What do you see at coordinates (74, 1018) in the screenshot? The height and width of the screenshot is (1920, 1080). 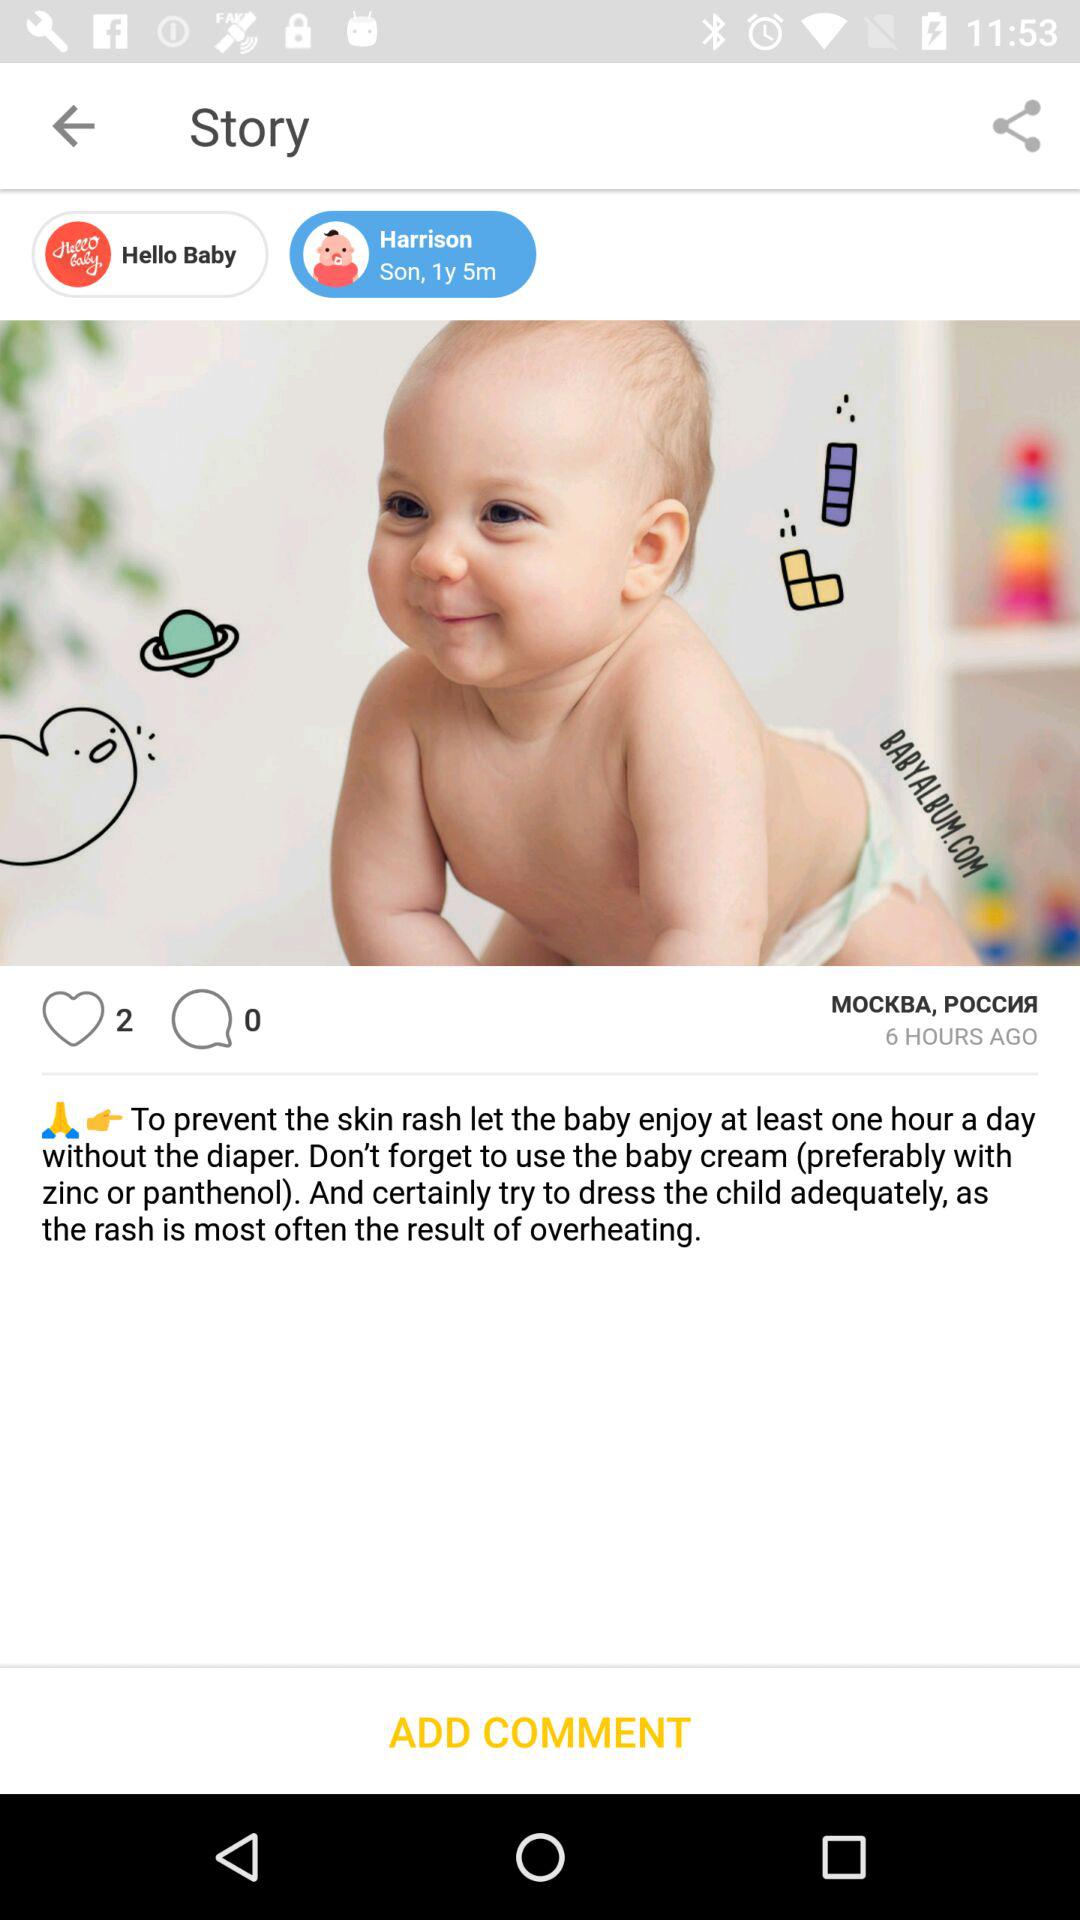 I see `add like` at bounding box center [74, 1018].